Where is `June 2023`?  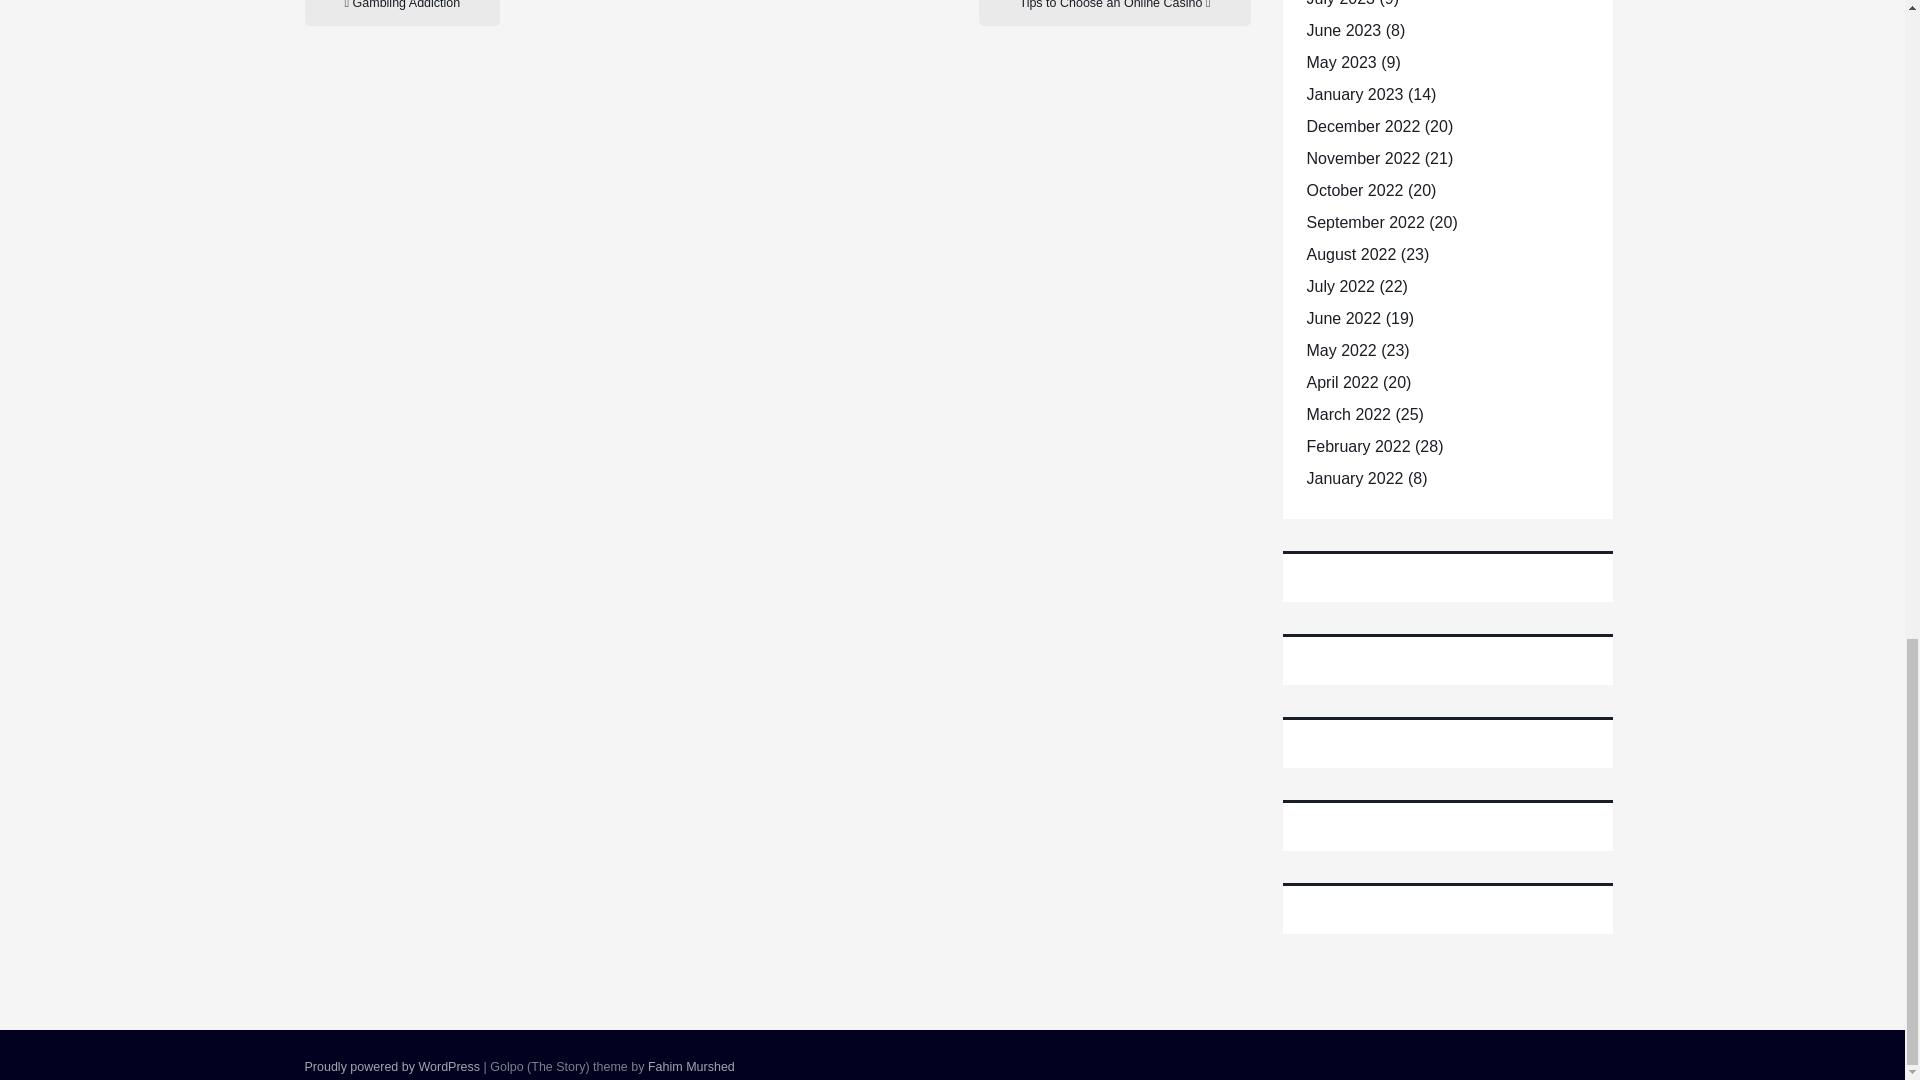
June 2023 is located at coordinates (1342, 30).